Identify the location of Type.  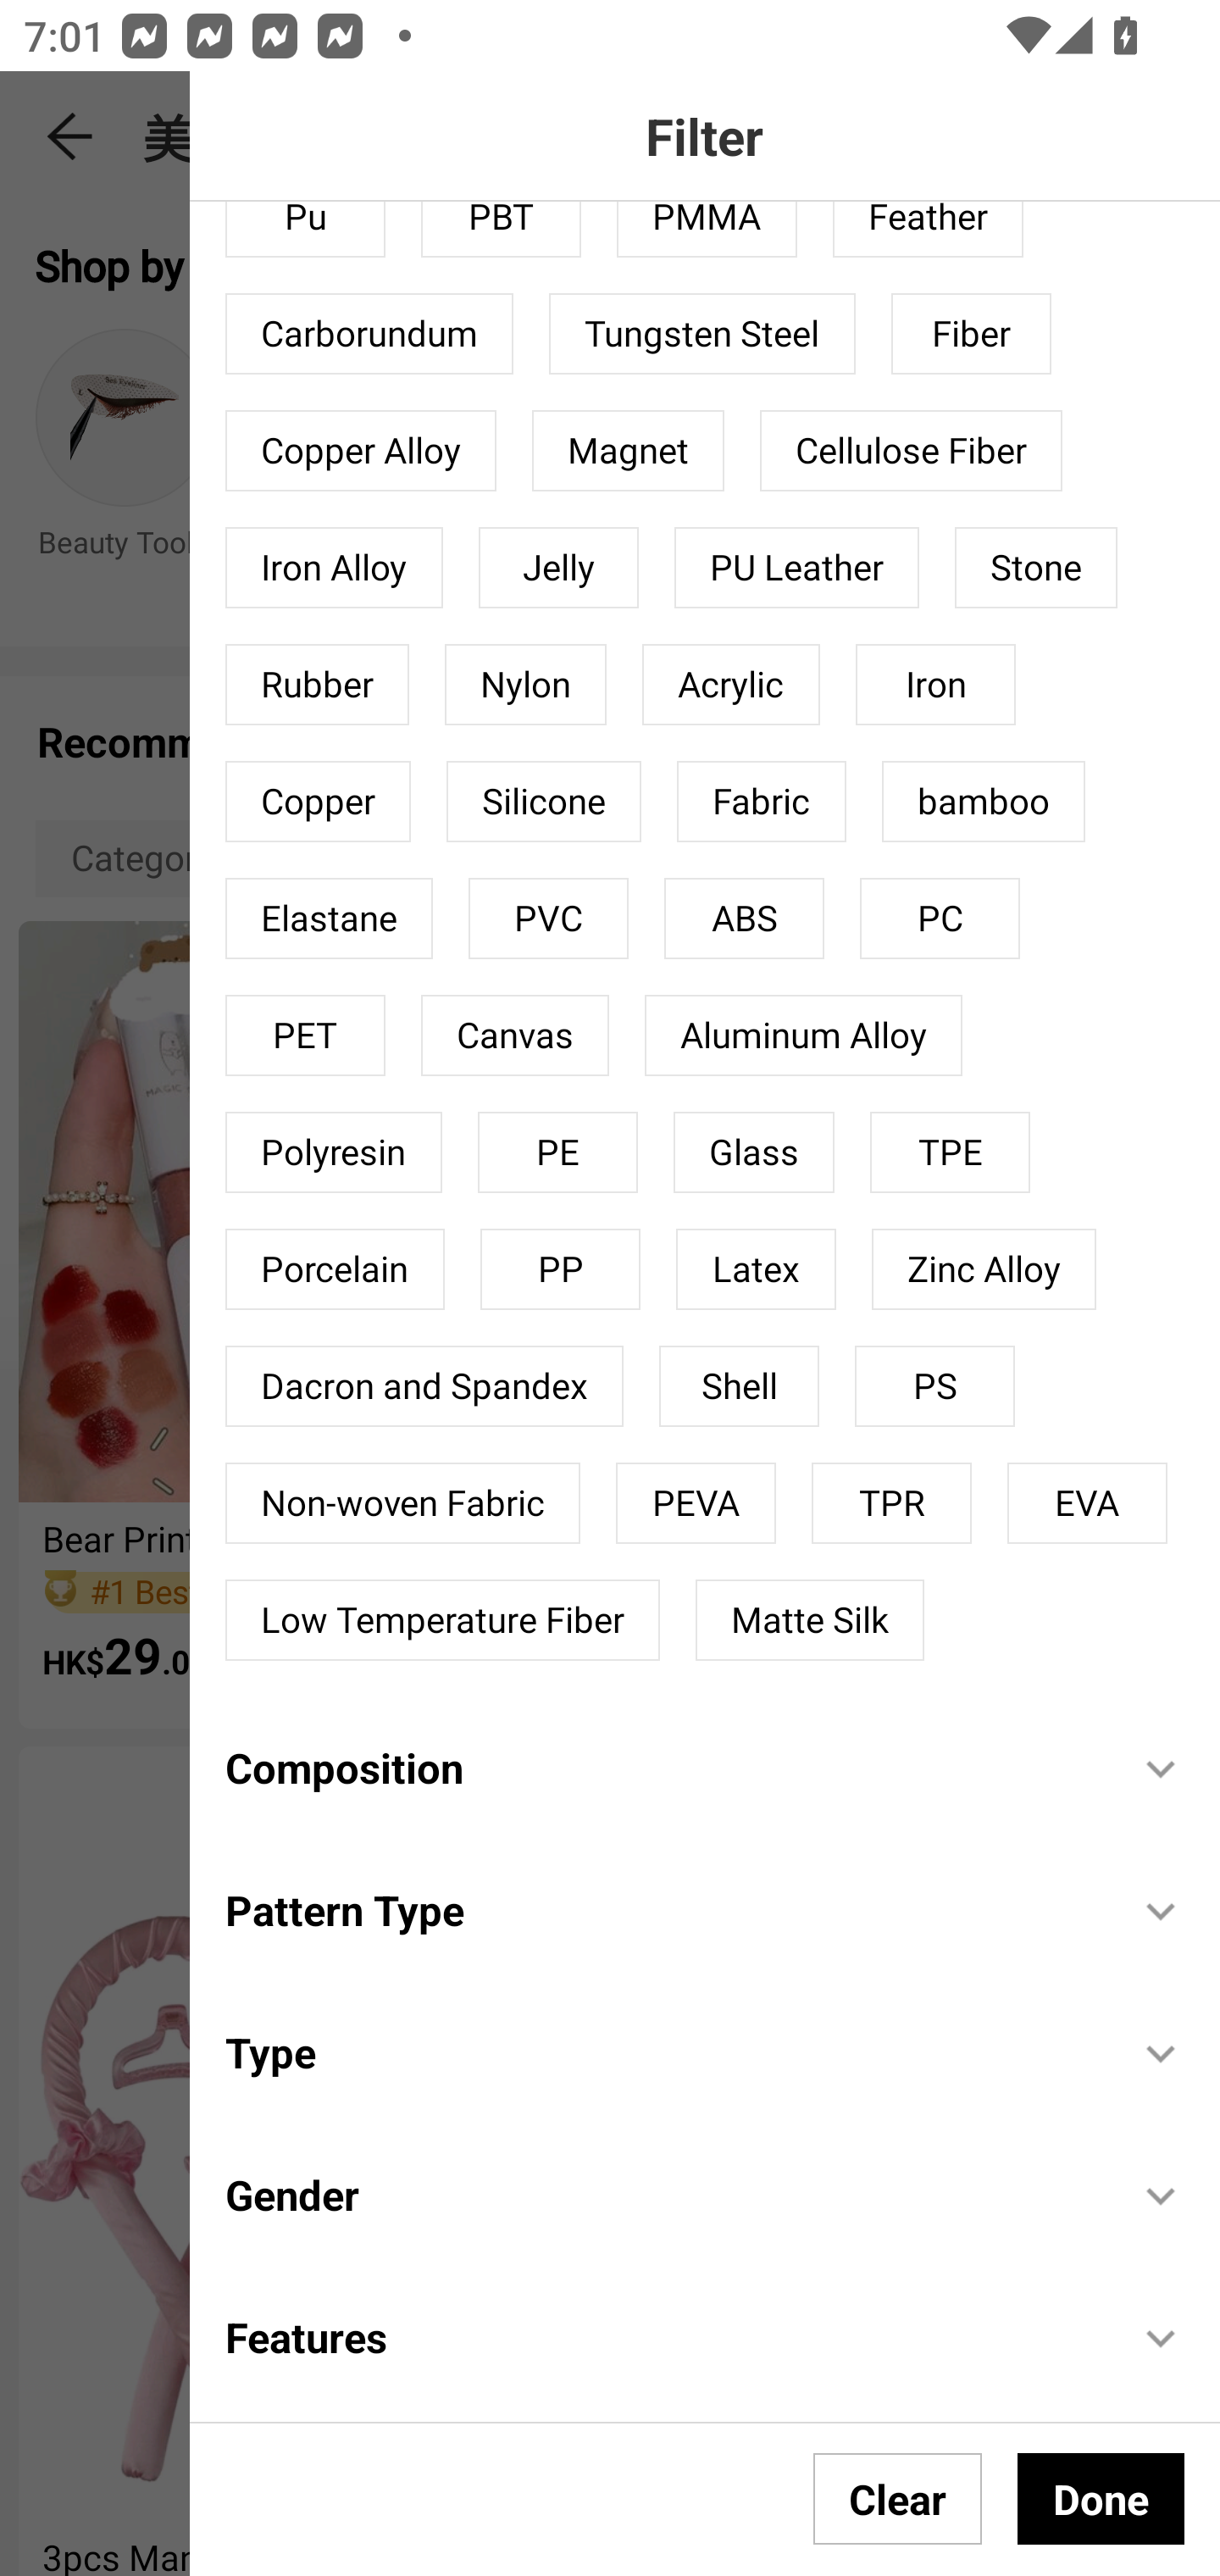
(663, 2052).